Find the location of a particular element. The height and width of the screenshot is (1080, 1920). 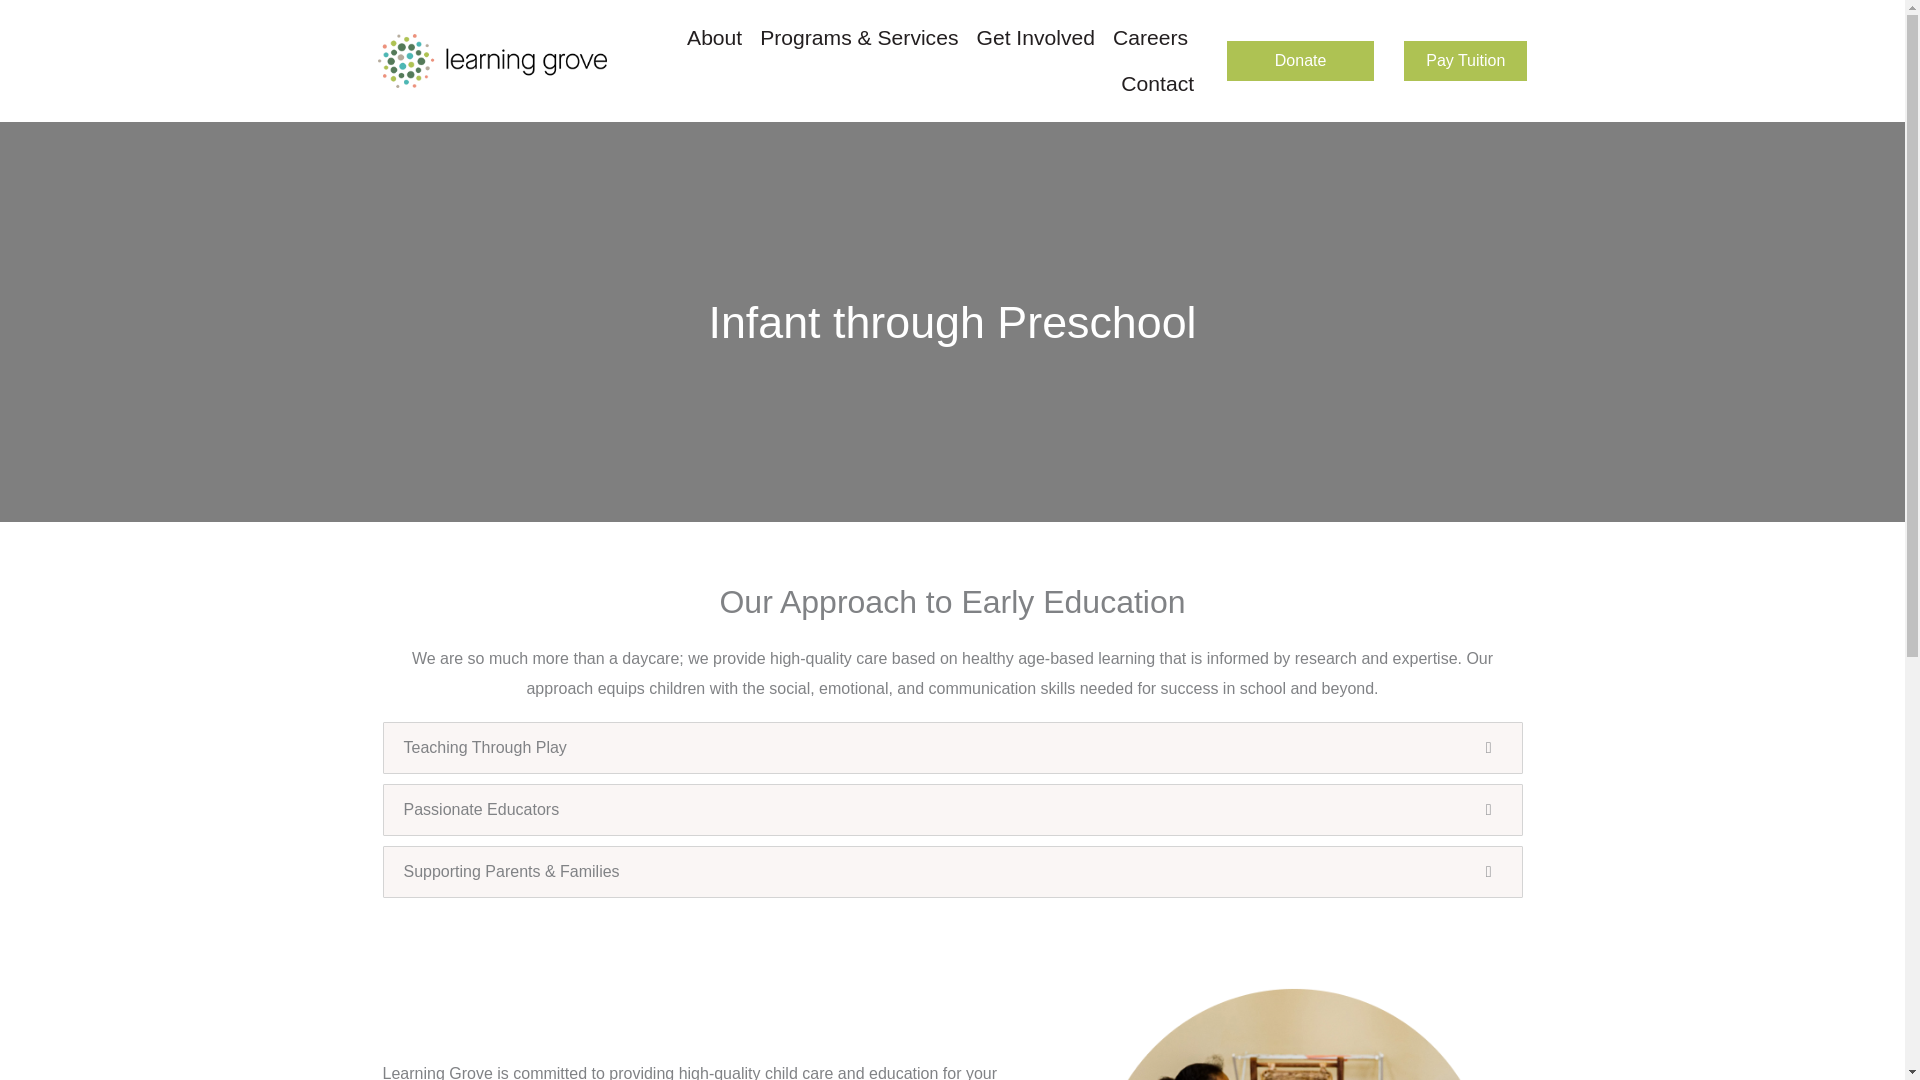

Pay Tuition is located at coordinates (1464, 61).